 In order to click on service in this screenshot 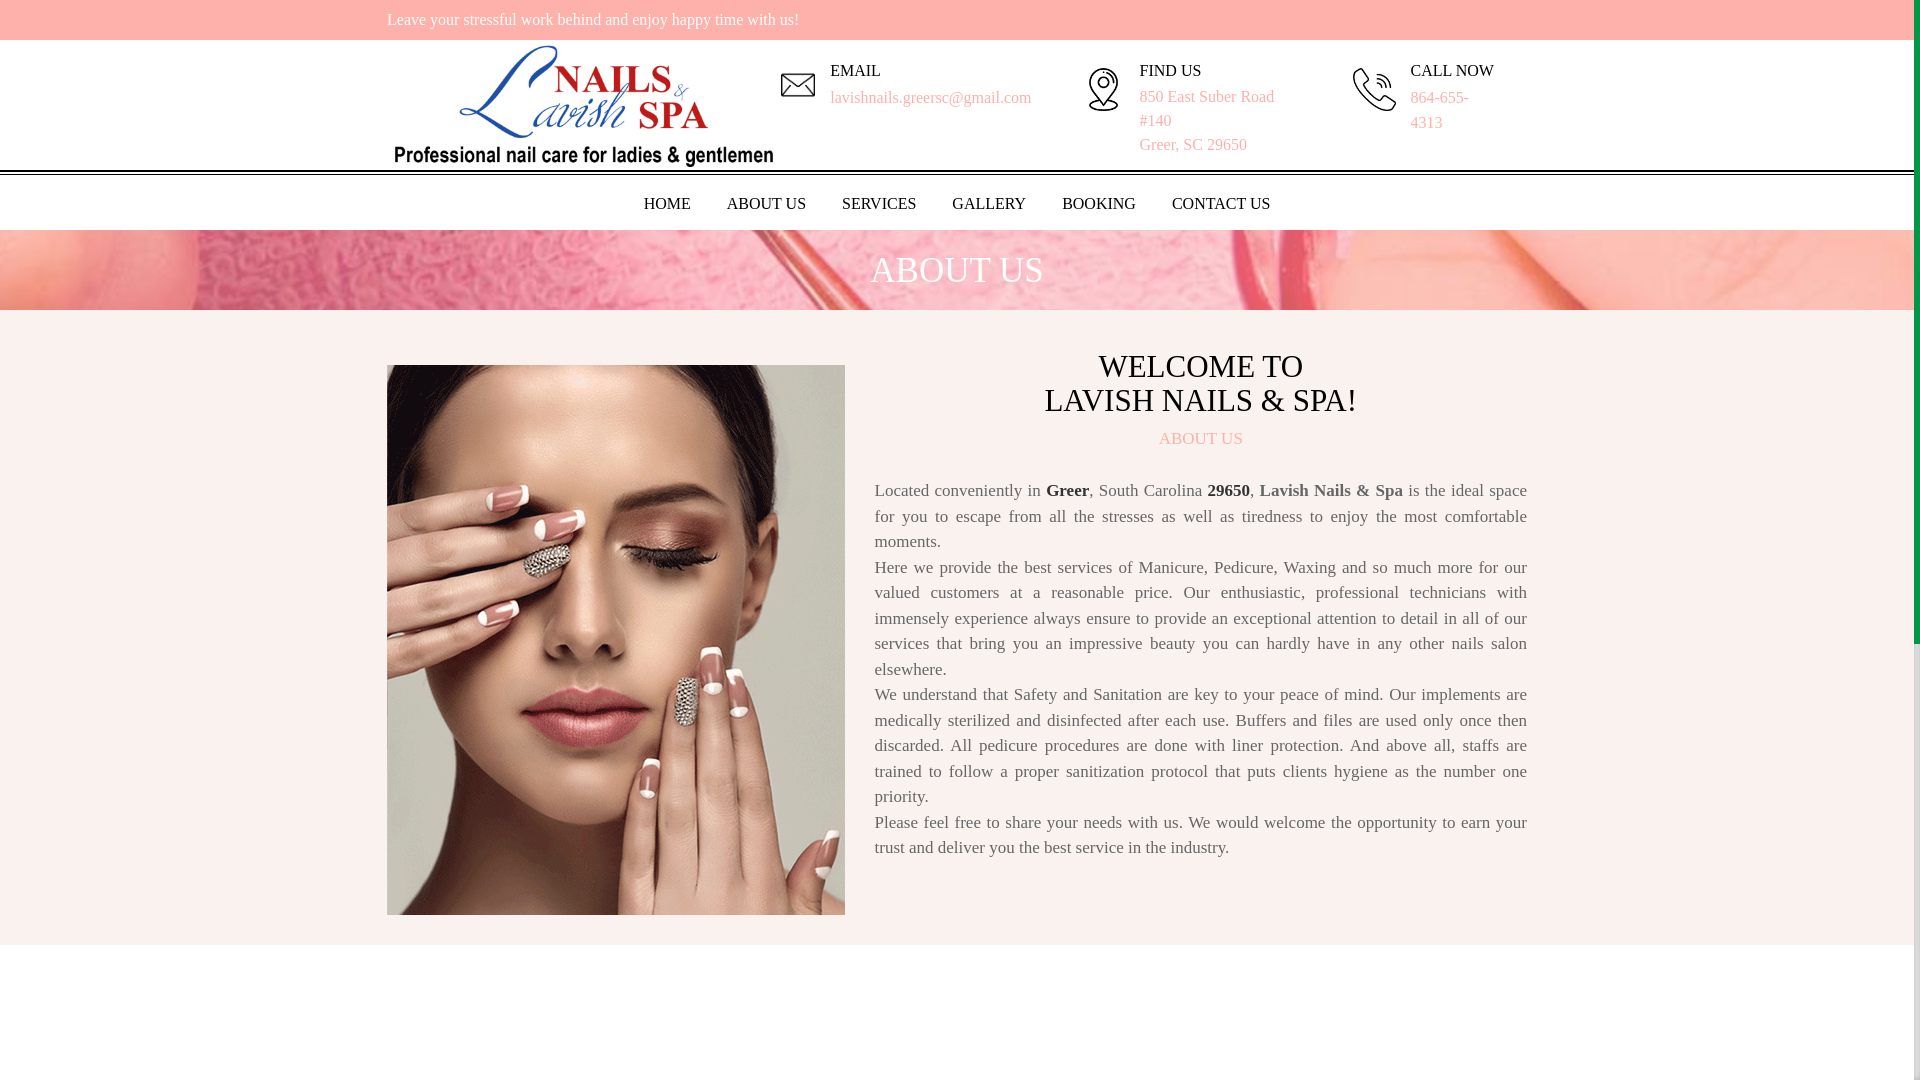, I will do `click(878, 206)`.